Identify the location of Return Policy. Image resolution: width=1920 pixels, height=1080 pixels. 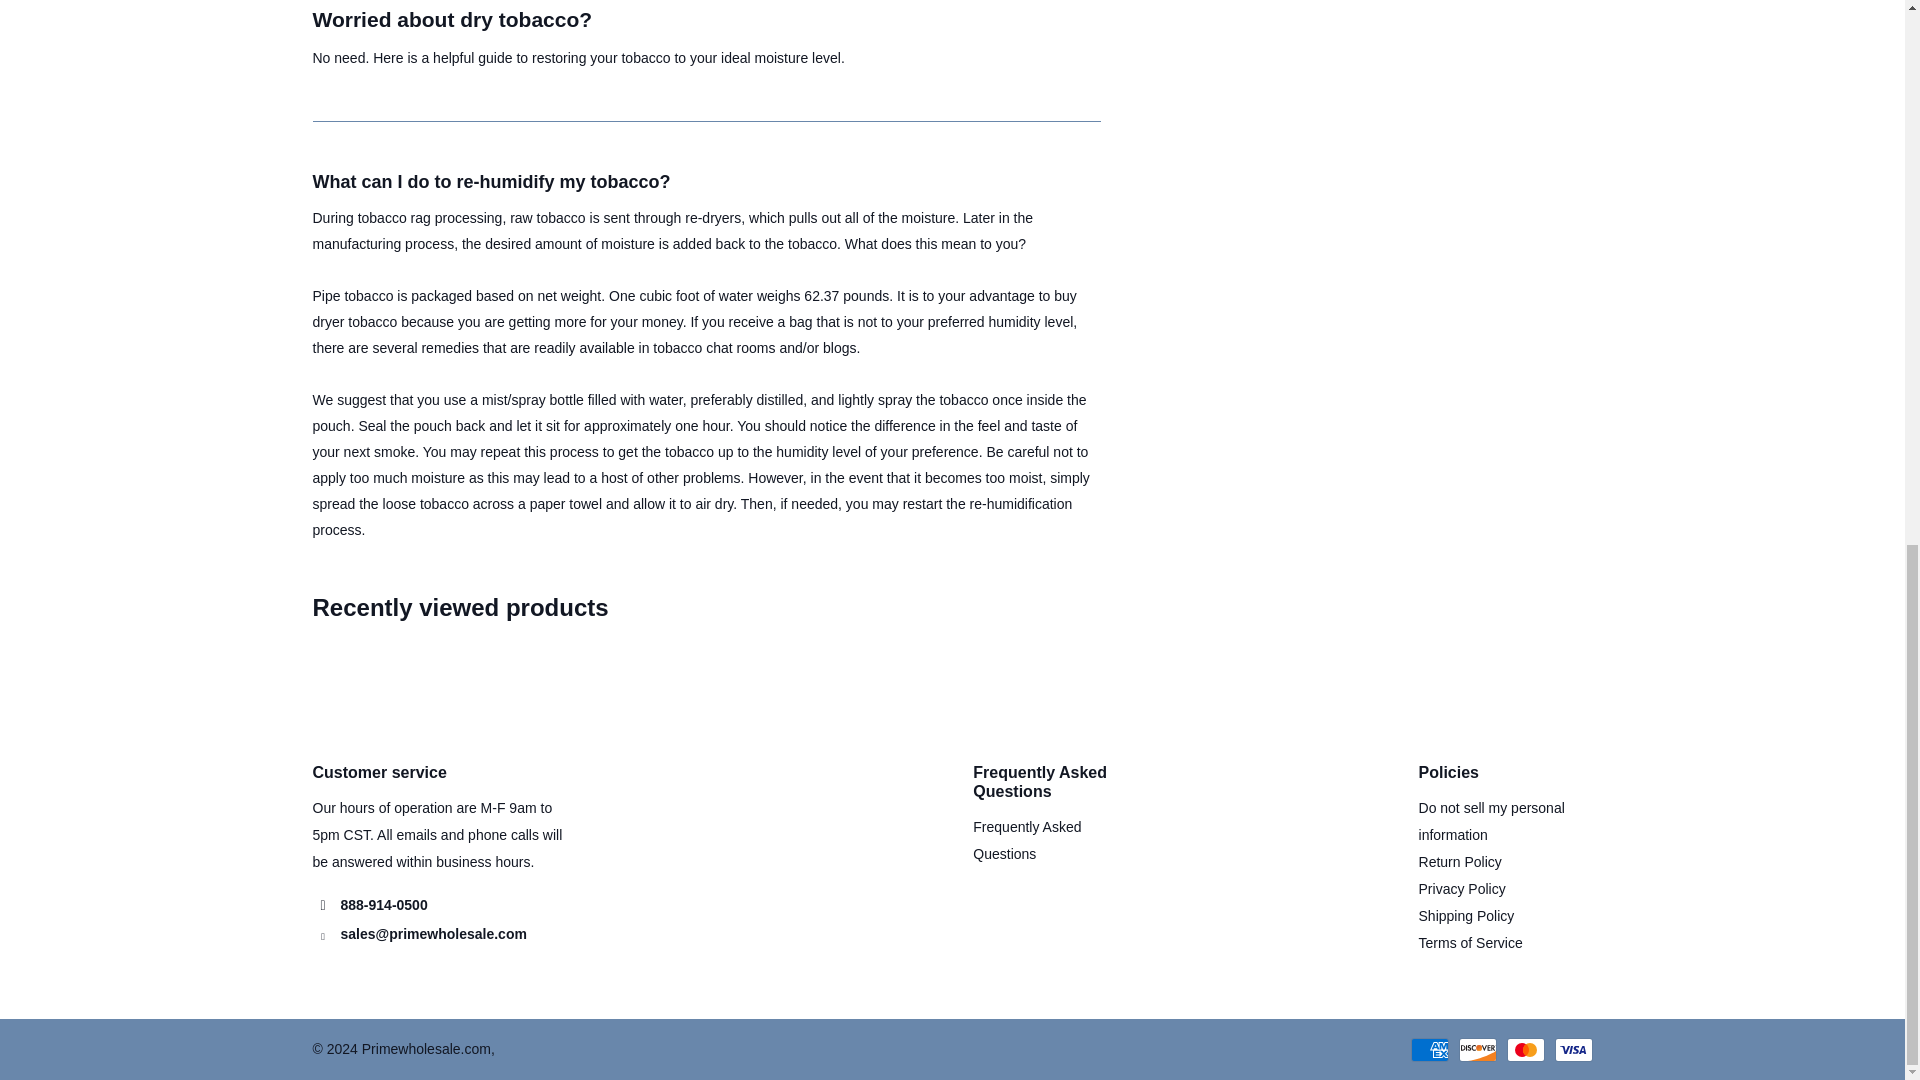
(1460, 862).